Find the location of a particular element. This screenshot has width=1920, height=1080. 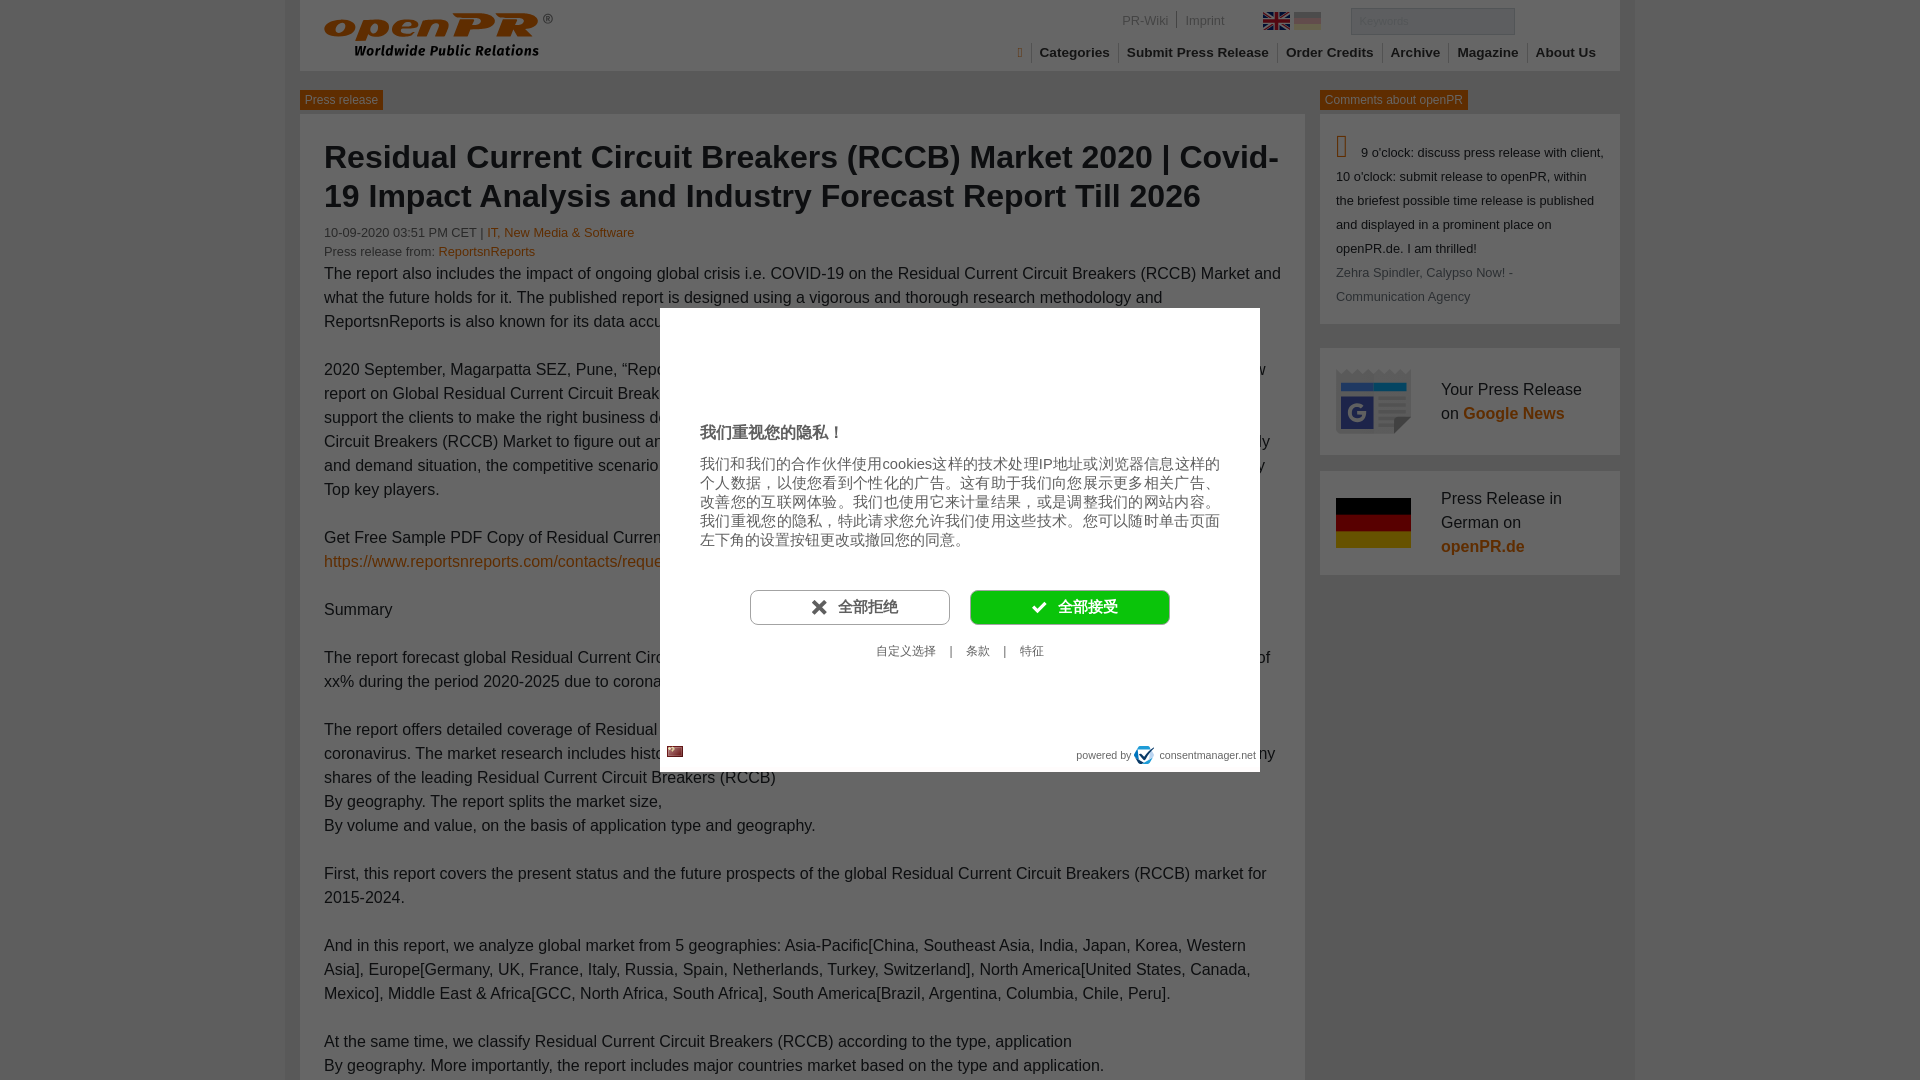

archive und pressrelease of ReportsnReports is located at coordinates (486, 252).